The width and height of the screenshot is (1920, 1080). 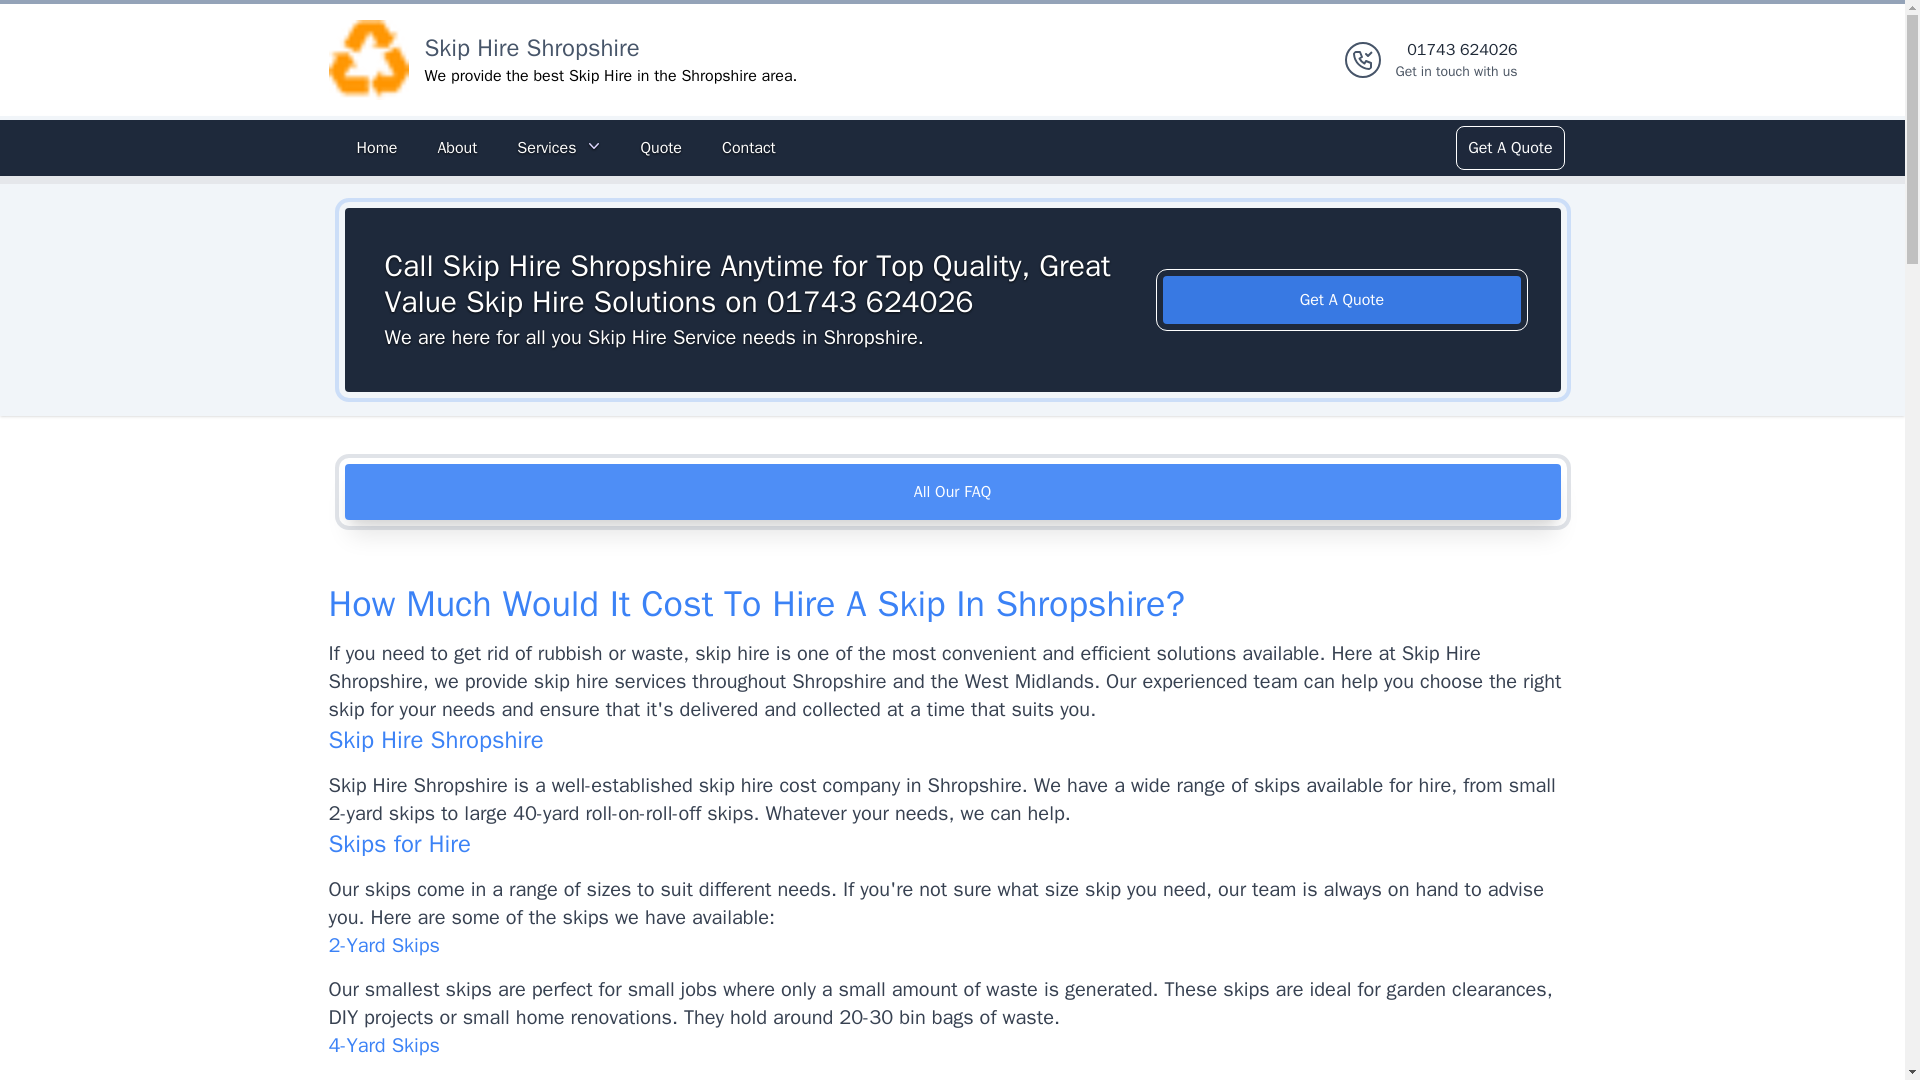 I want to click on Get A Quote, so click(x=1342, y=300).